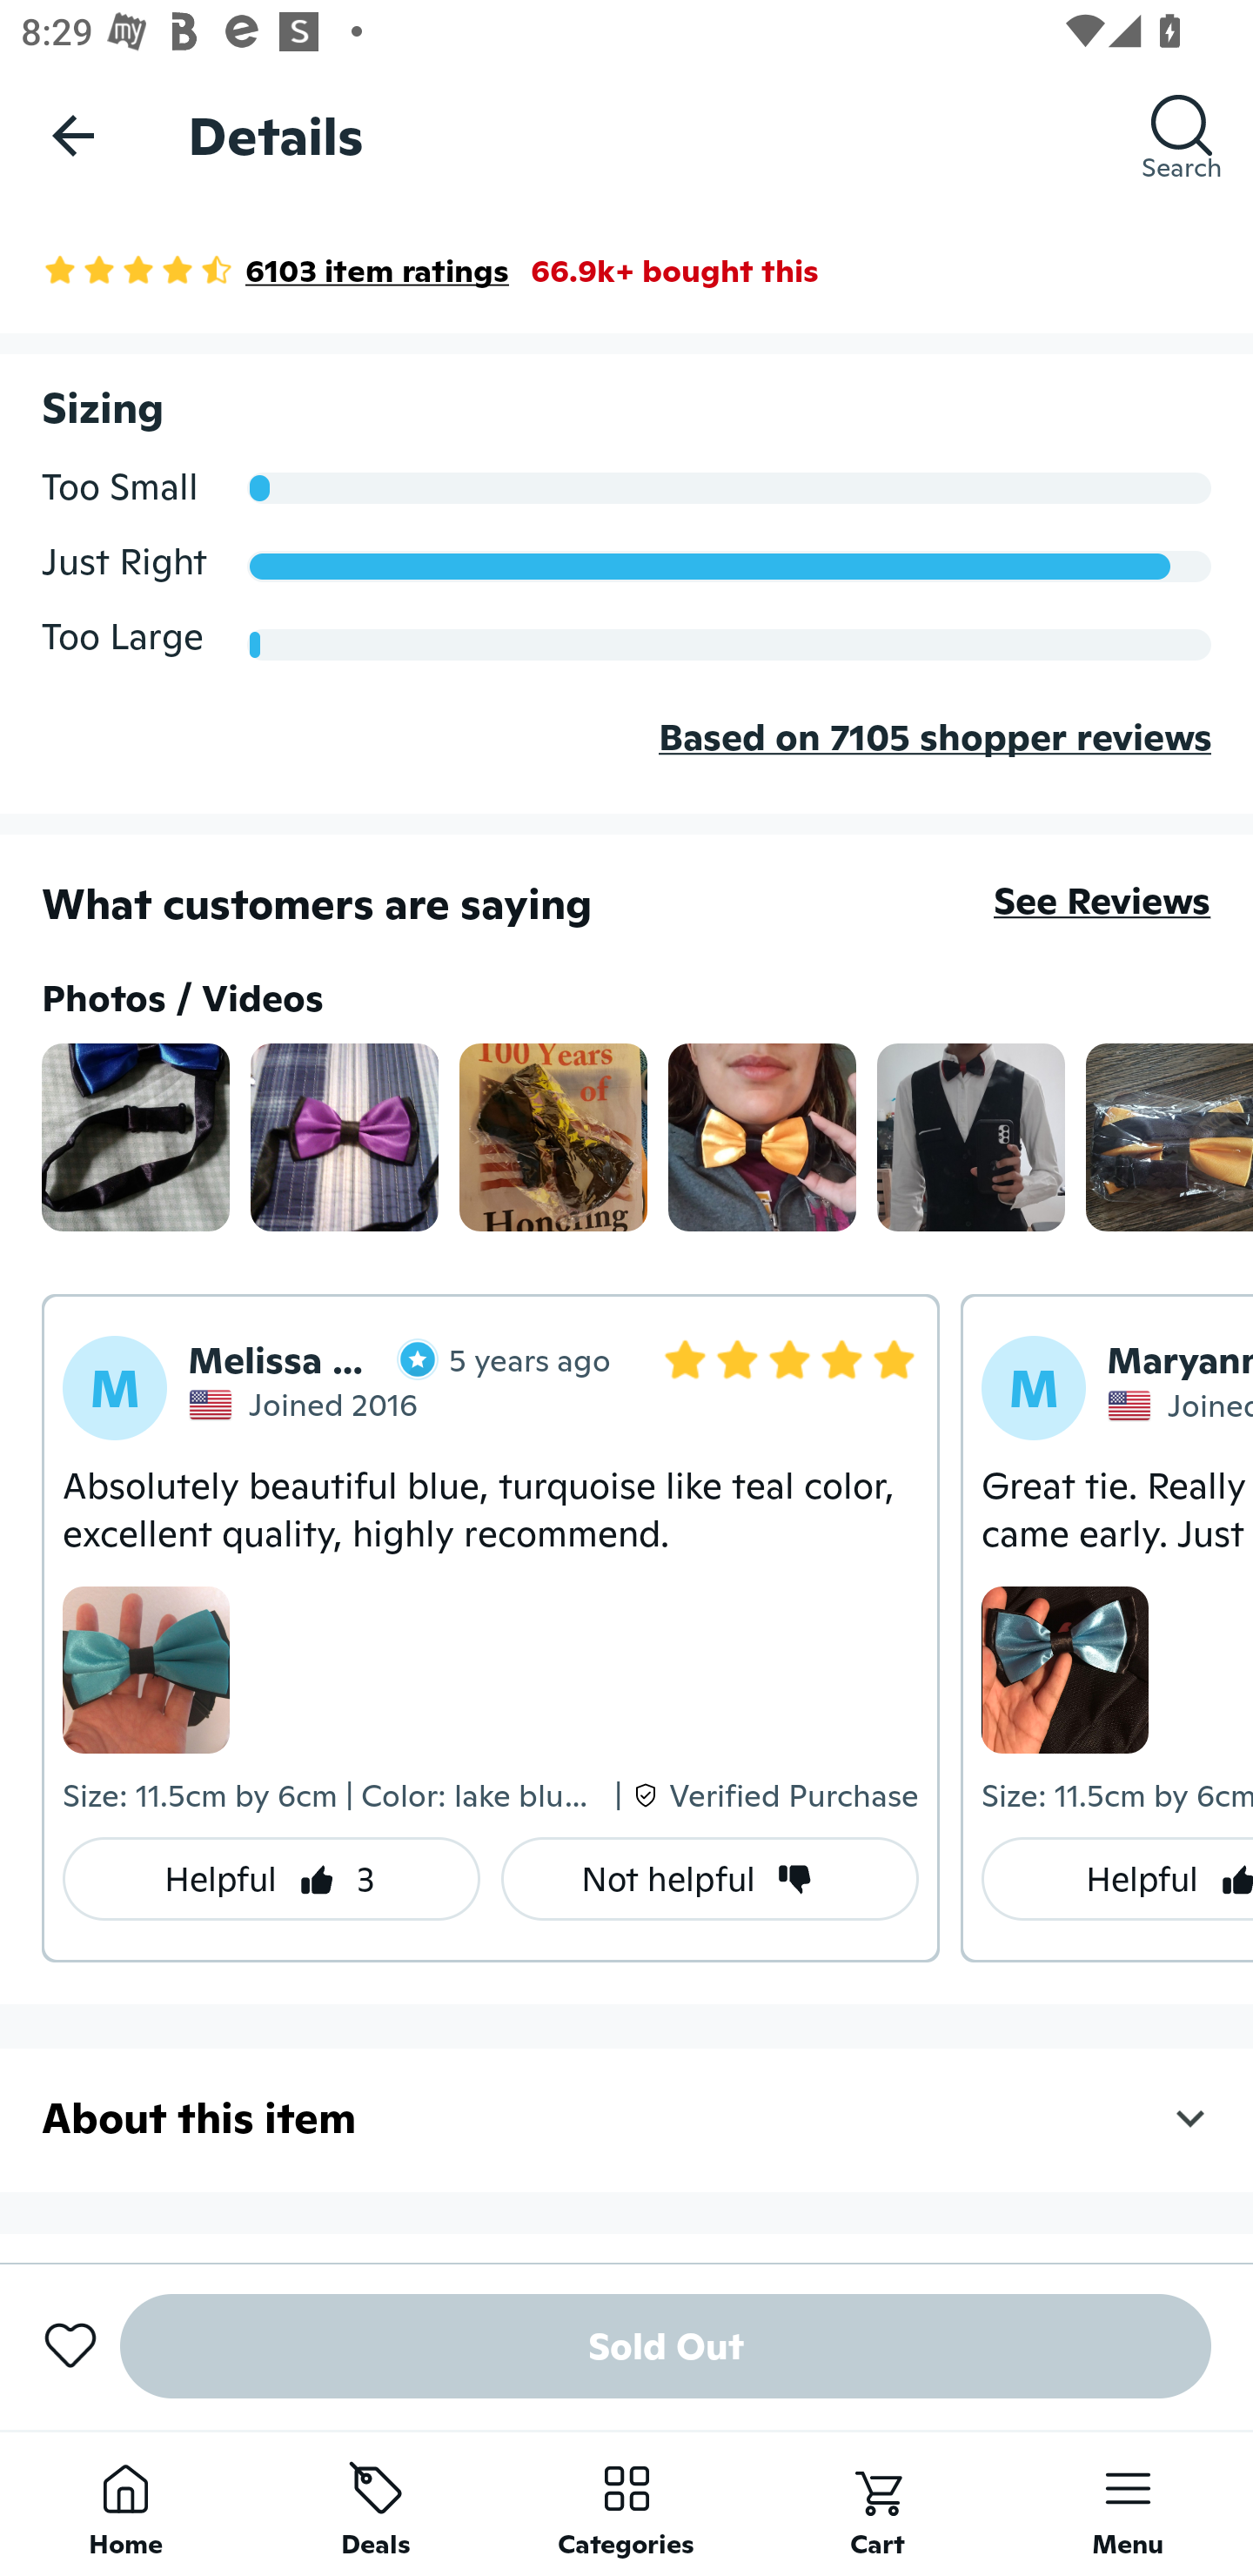  What do you see at coordinates (1128, 2503) in the screenshot?
I see `Menu` at bounding box center [1128, 2503].